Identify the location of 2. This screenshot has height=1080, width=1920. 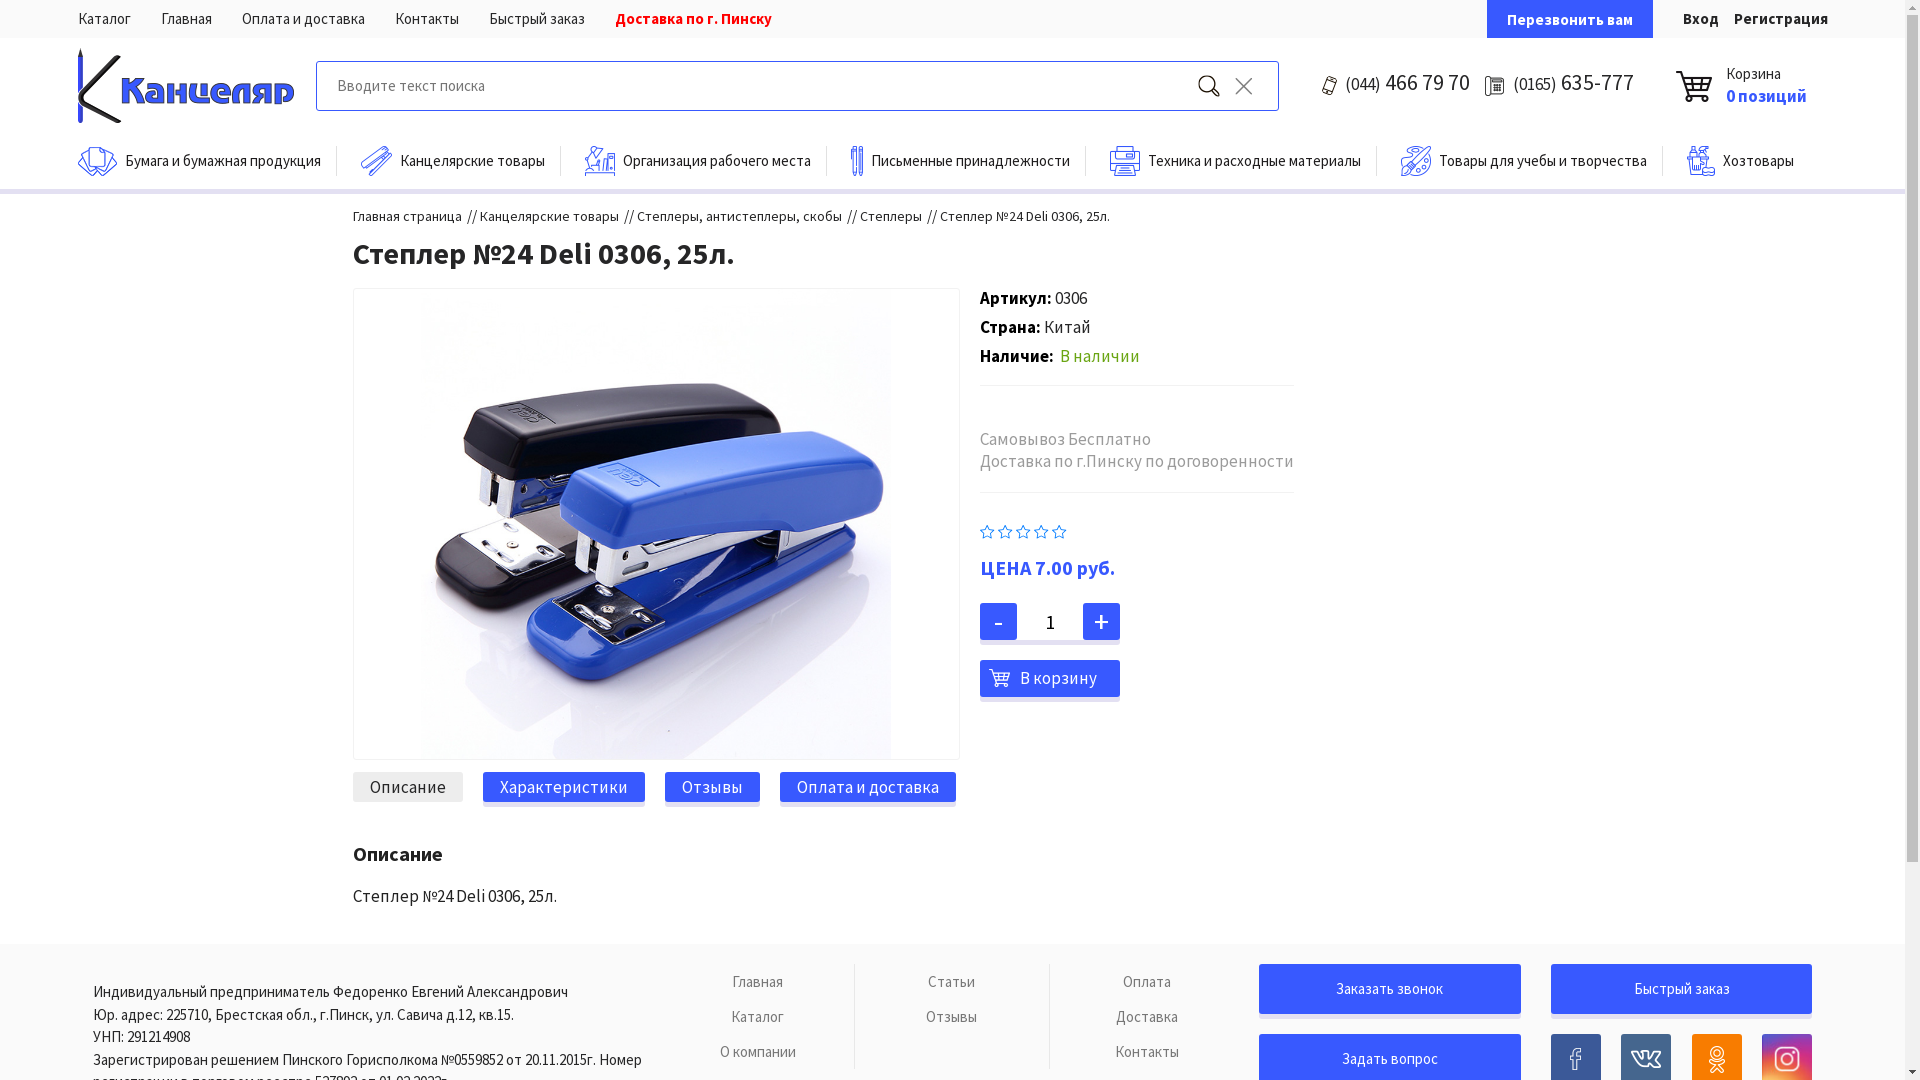
(1006, 530).